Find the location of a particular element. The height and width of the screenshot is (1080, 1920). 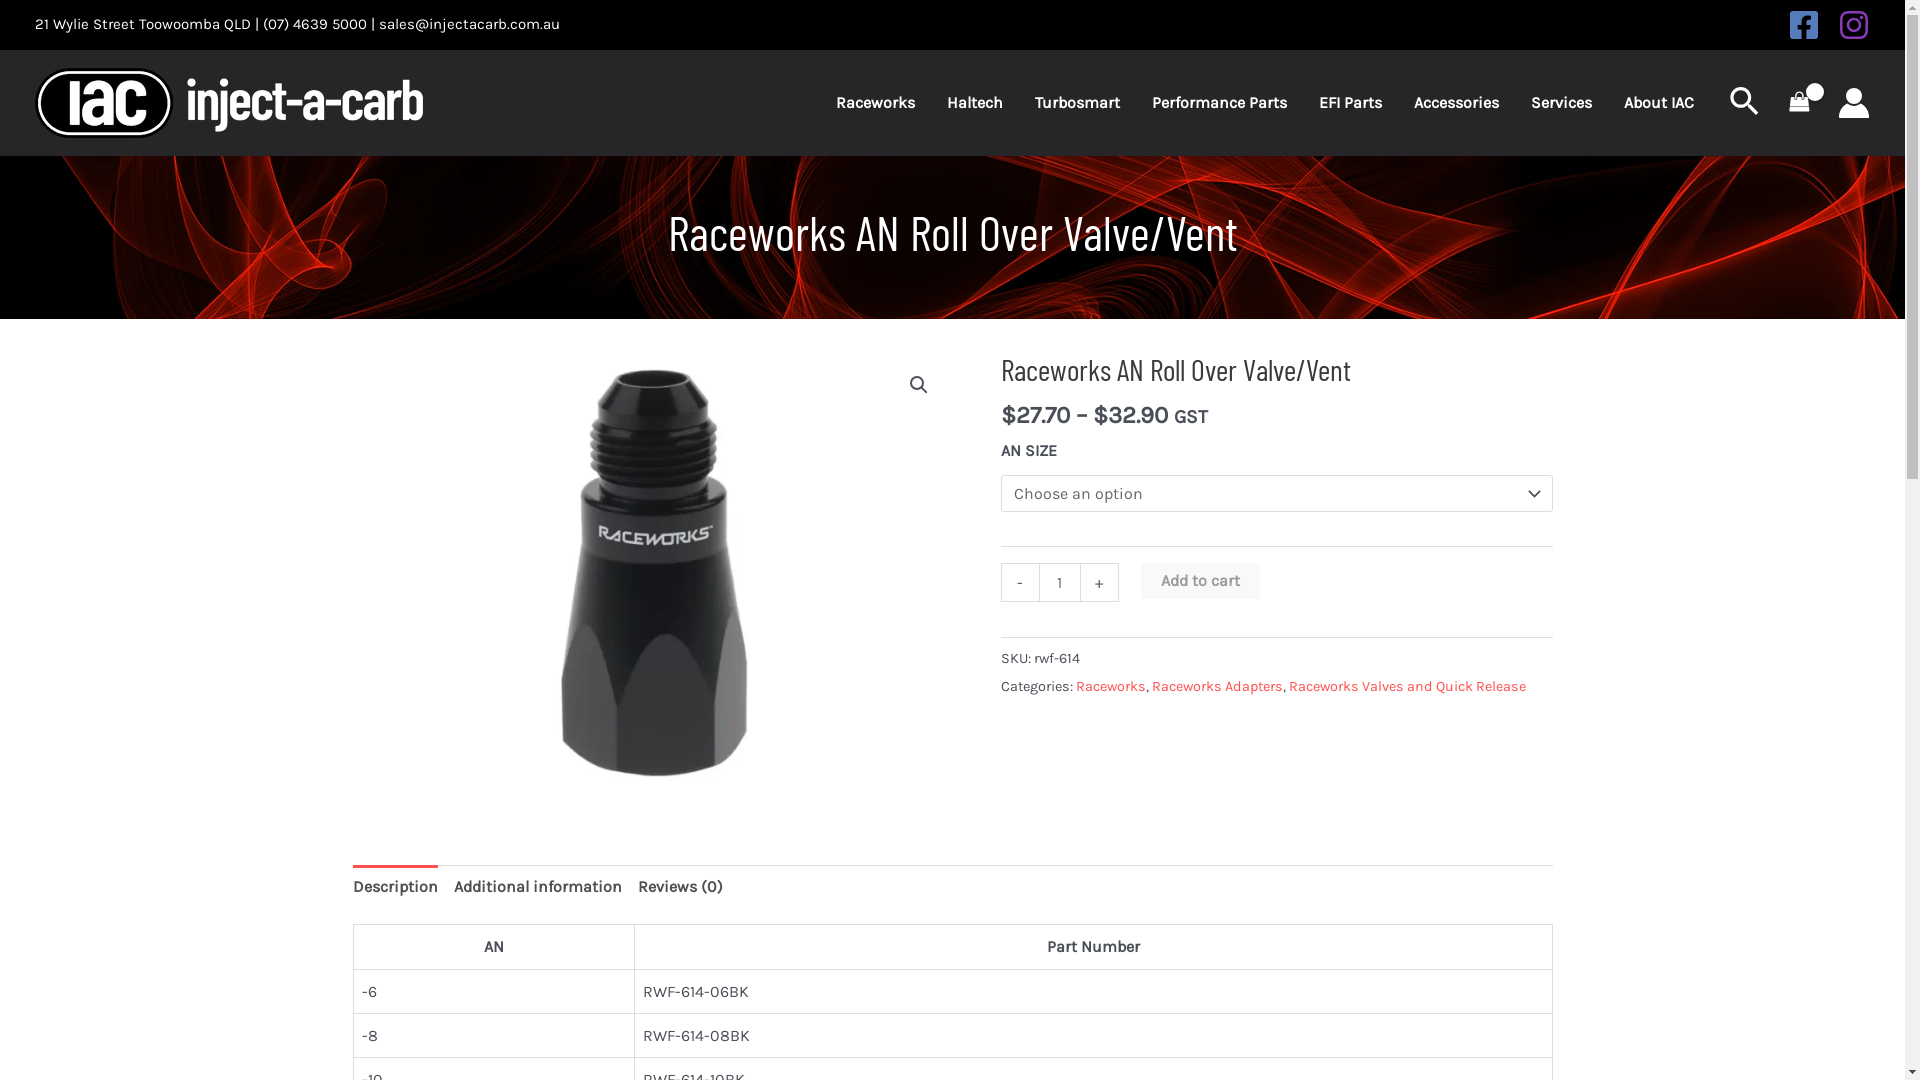

About IAC is located at coordinates (1659, 102).